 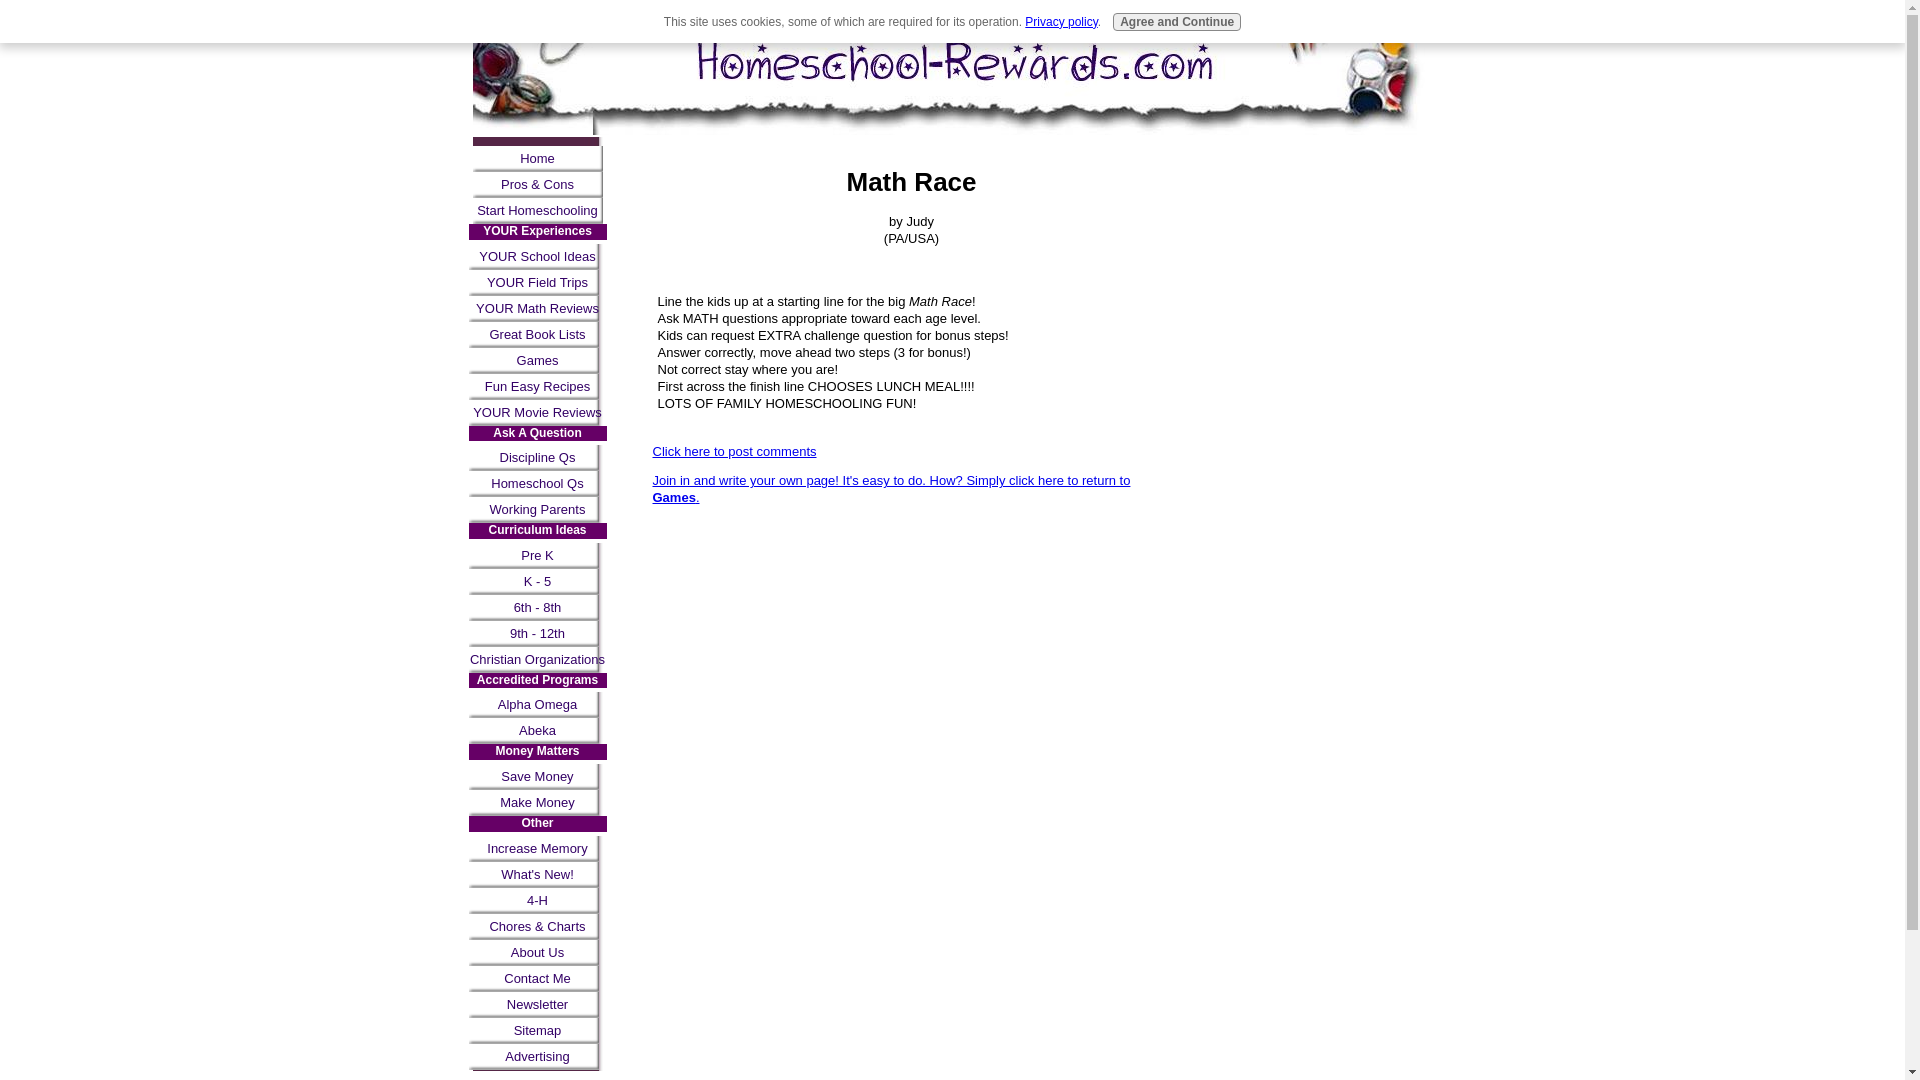 What do you see at coordinates (537, 308) in the screenshot?
I see `YOUR Math Reviews` at bounding box center [537, 308].